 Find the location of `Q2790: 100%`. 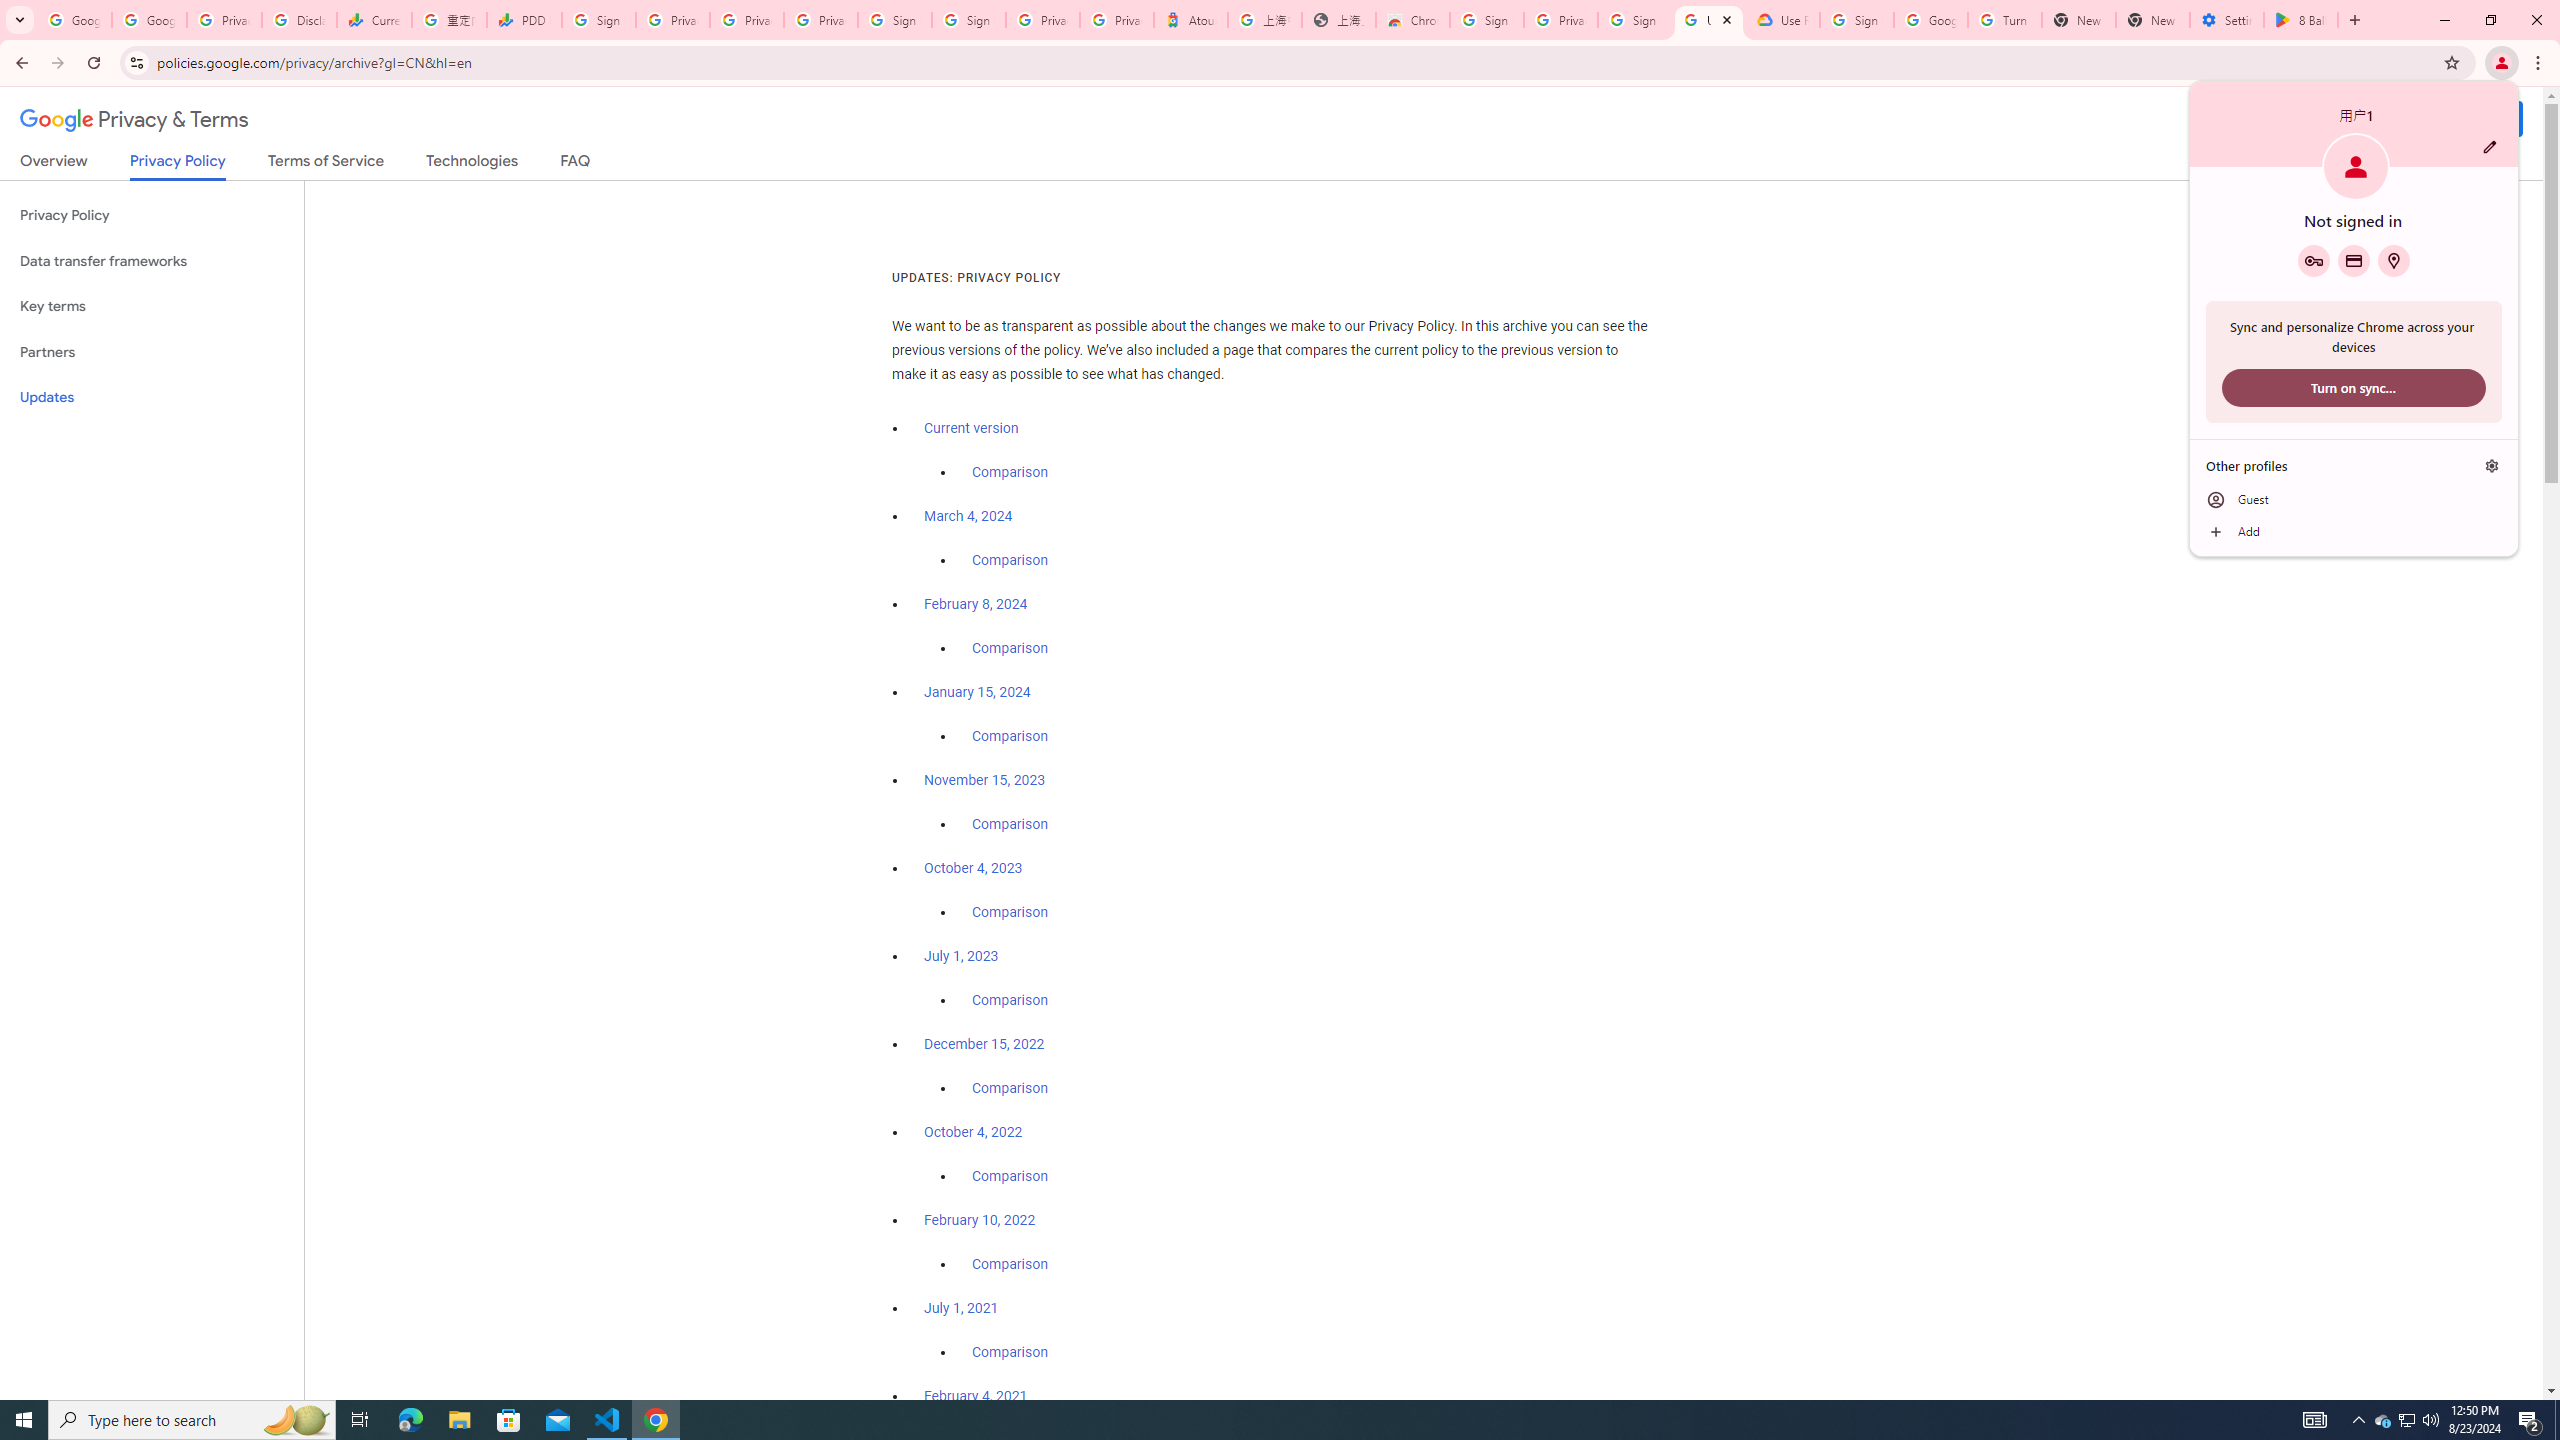

Q2790: 100% is located at coordinates (2430, 1420).